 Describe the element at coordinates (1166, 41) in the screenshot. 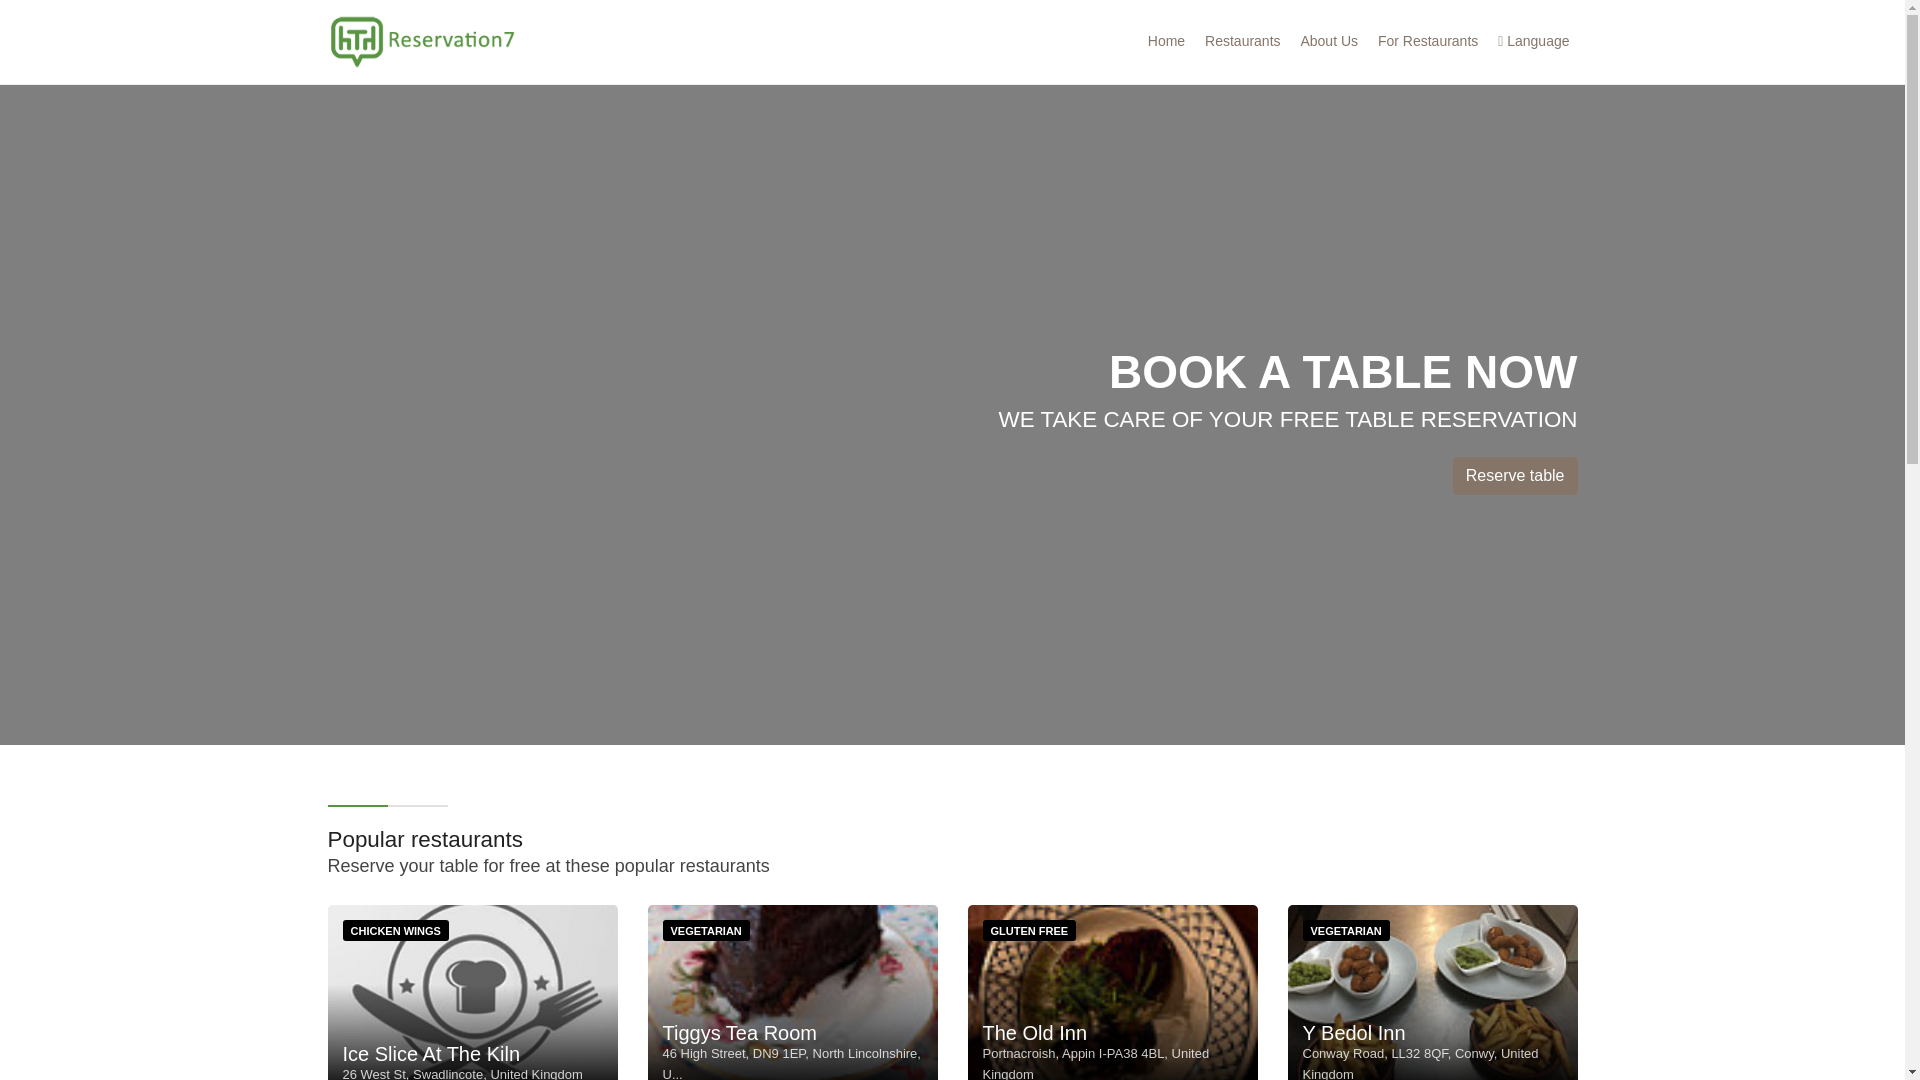

I see `Home` at that location.